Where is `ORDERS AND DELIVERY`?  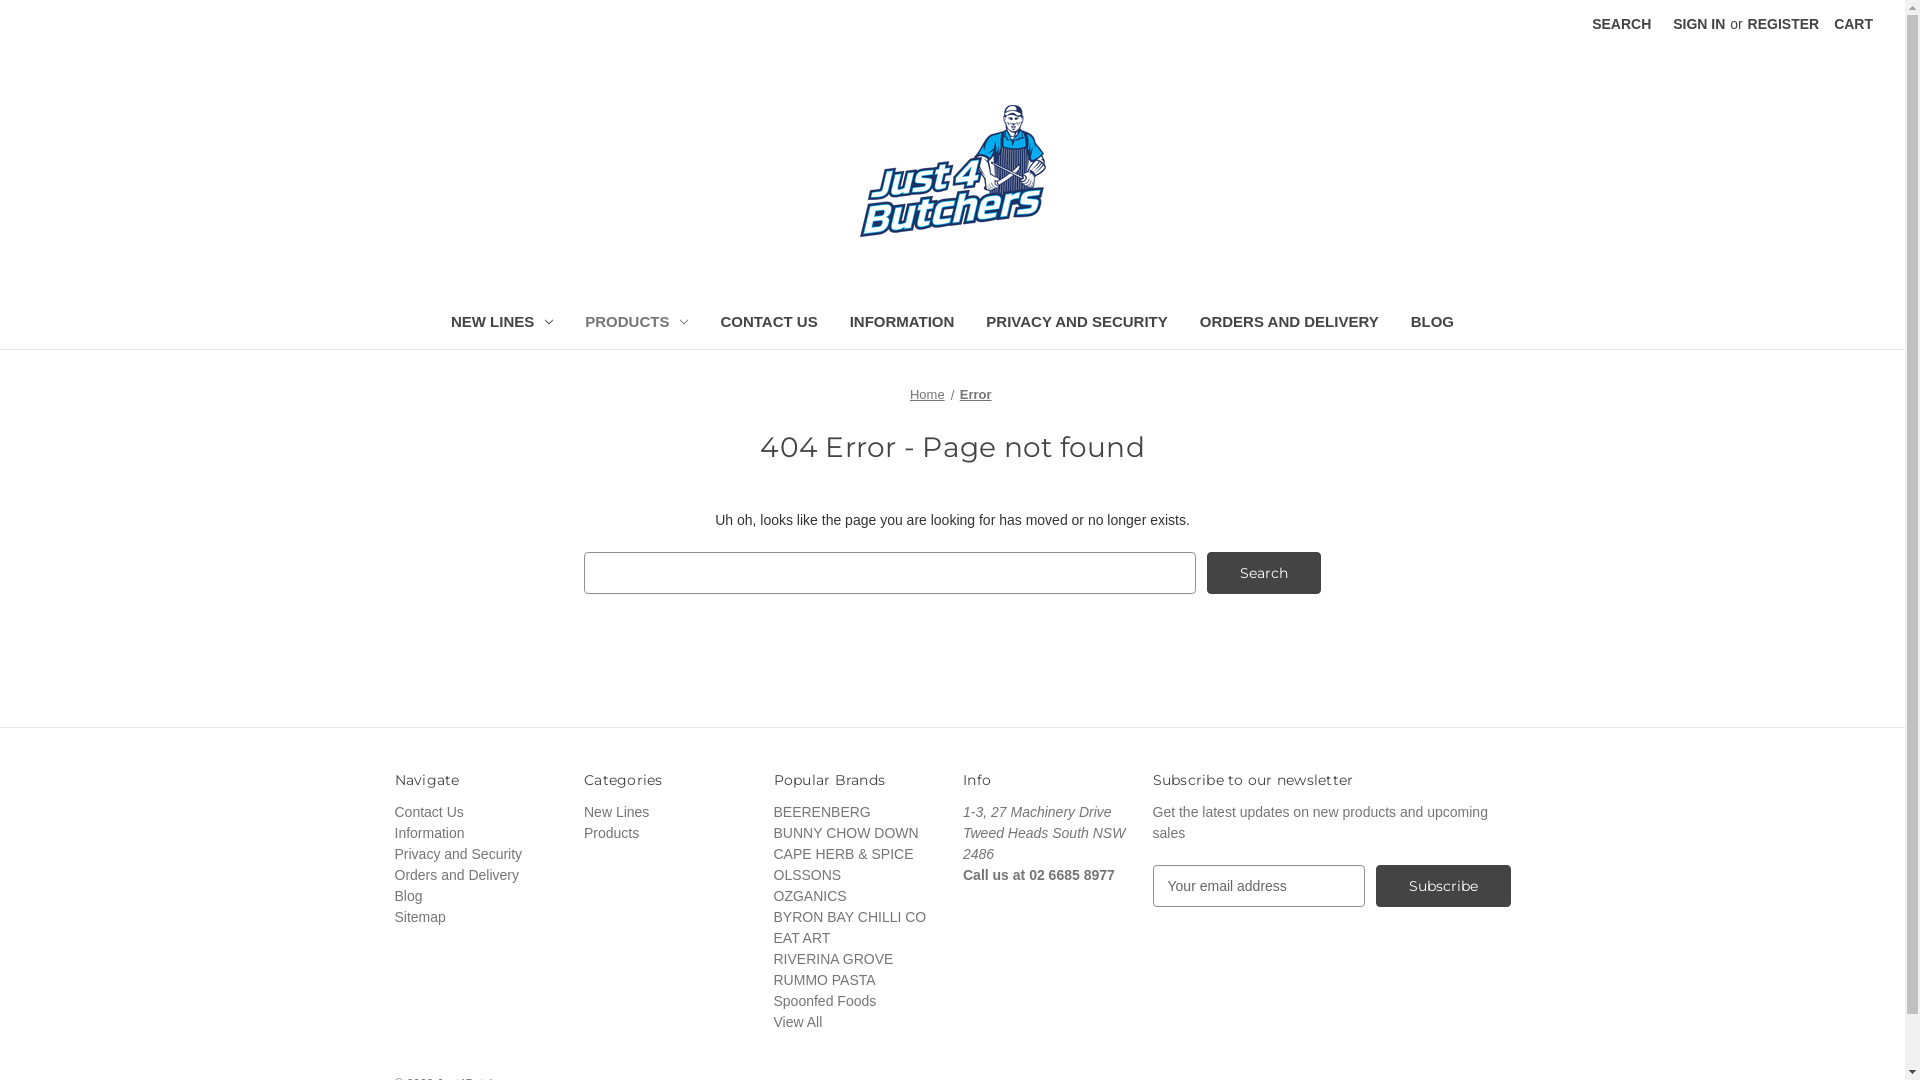 ORDERS AND DELIVERY is located at coordinates (1290, 324).